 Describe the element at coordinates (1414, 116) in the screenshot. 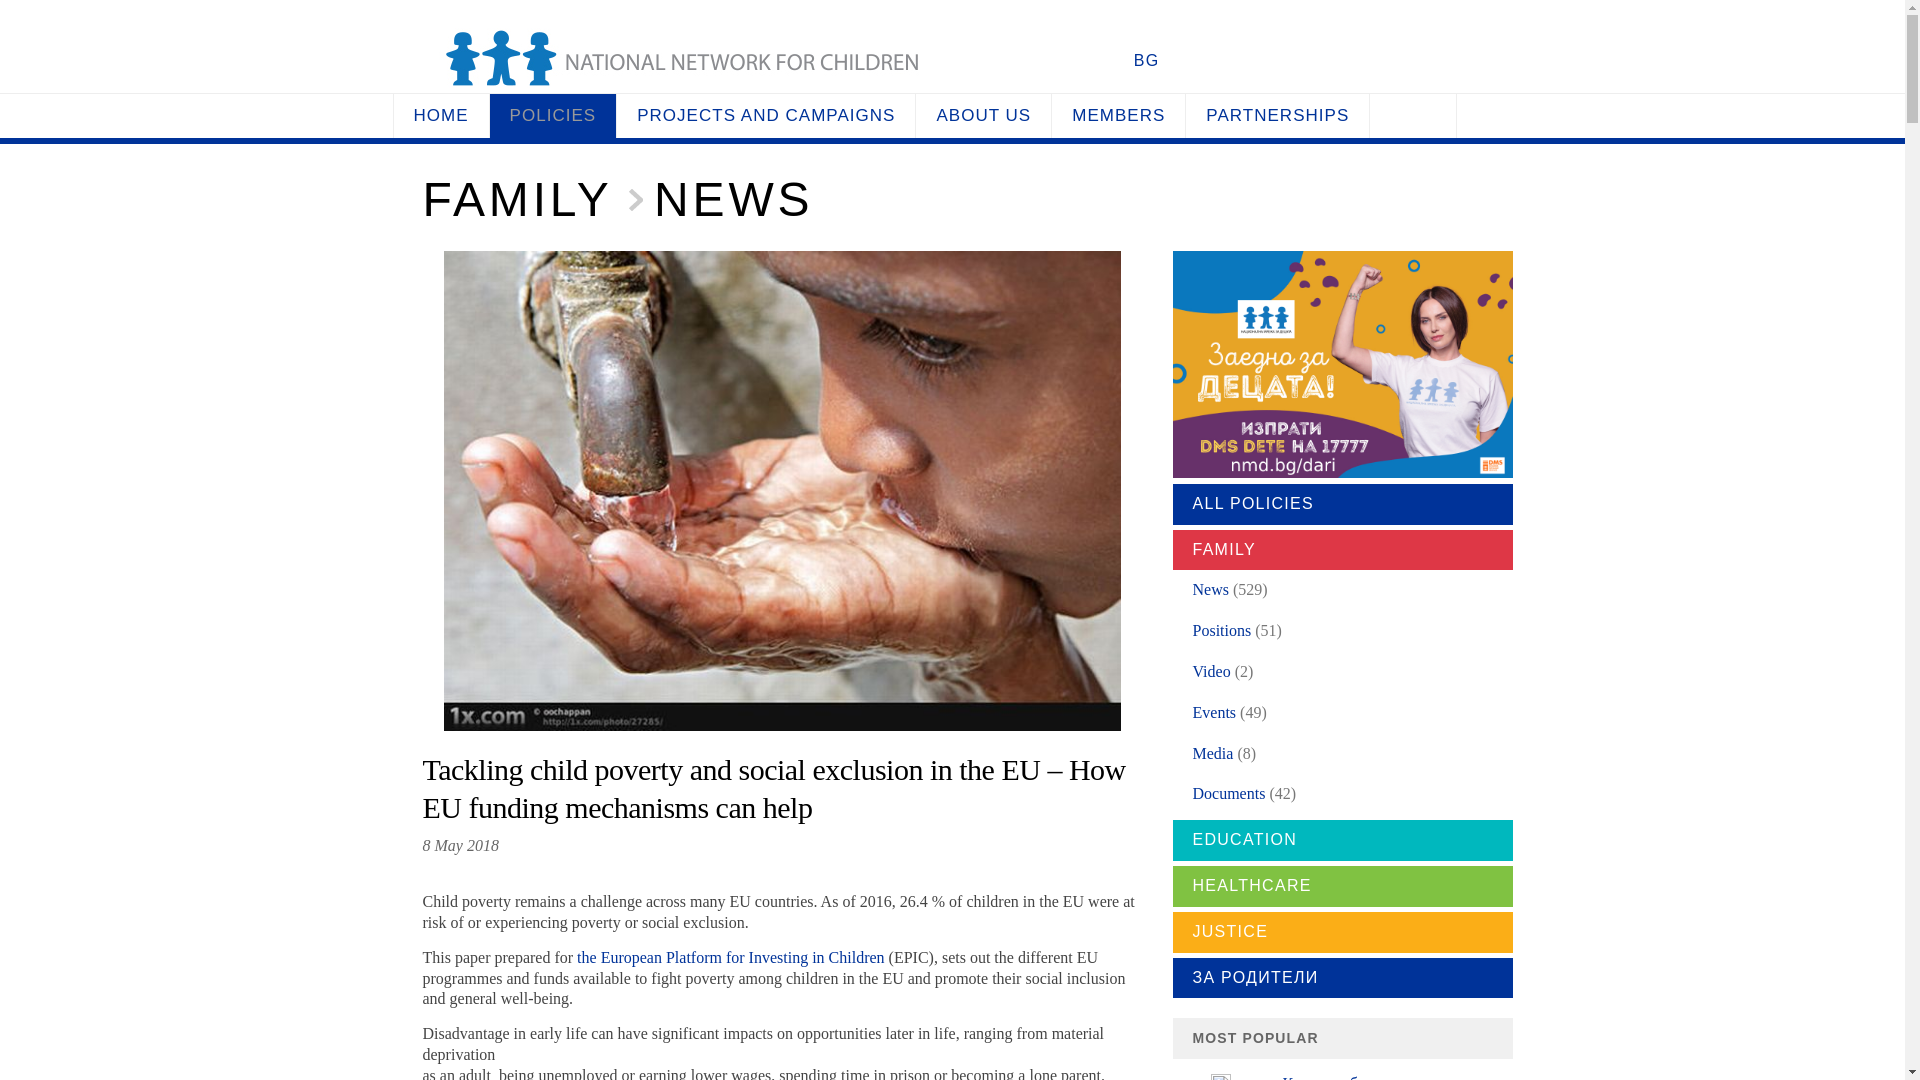

I see `Search` at that location.